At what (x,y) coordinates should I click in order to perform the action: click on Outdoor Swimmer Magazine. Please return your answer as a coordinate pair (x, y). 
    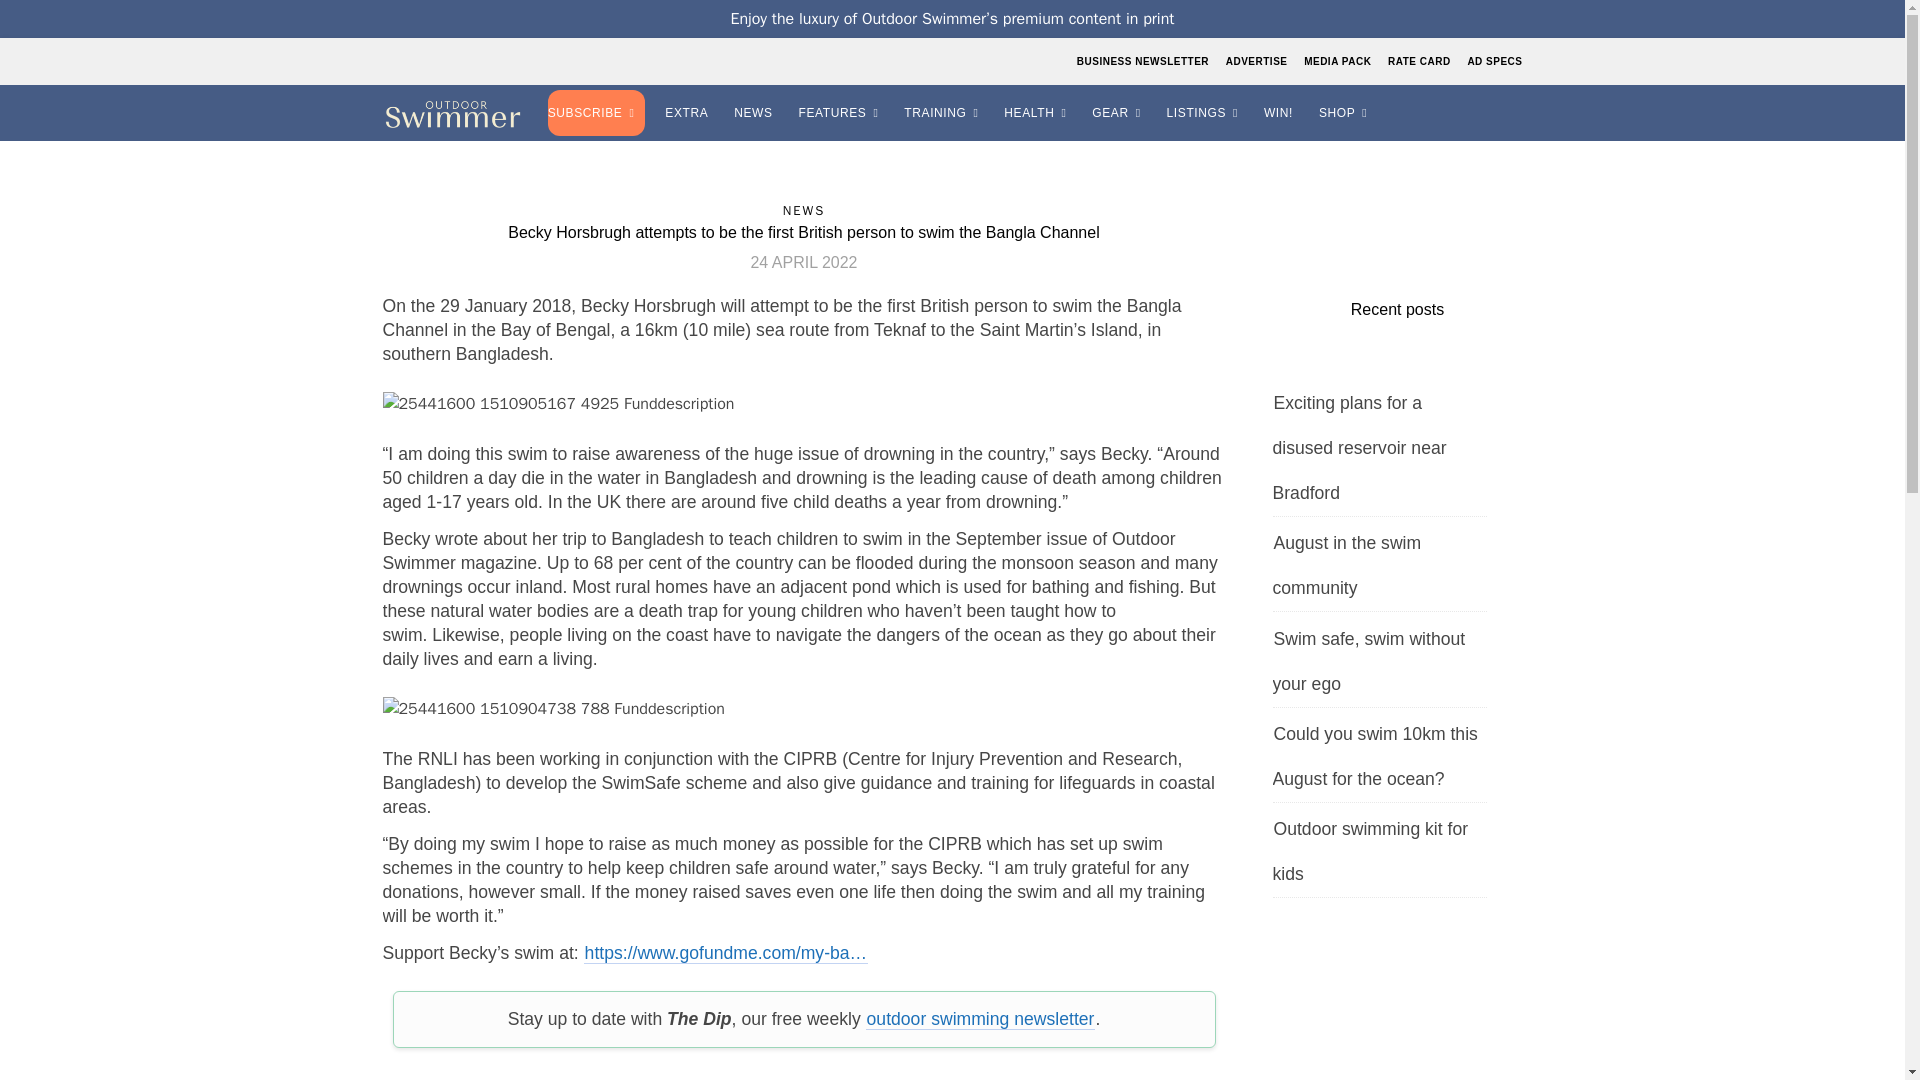
    Looking at the image, I should click on (452, 113).